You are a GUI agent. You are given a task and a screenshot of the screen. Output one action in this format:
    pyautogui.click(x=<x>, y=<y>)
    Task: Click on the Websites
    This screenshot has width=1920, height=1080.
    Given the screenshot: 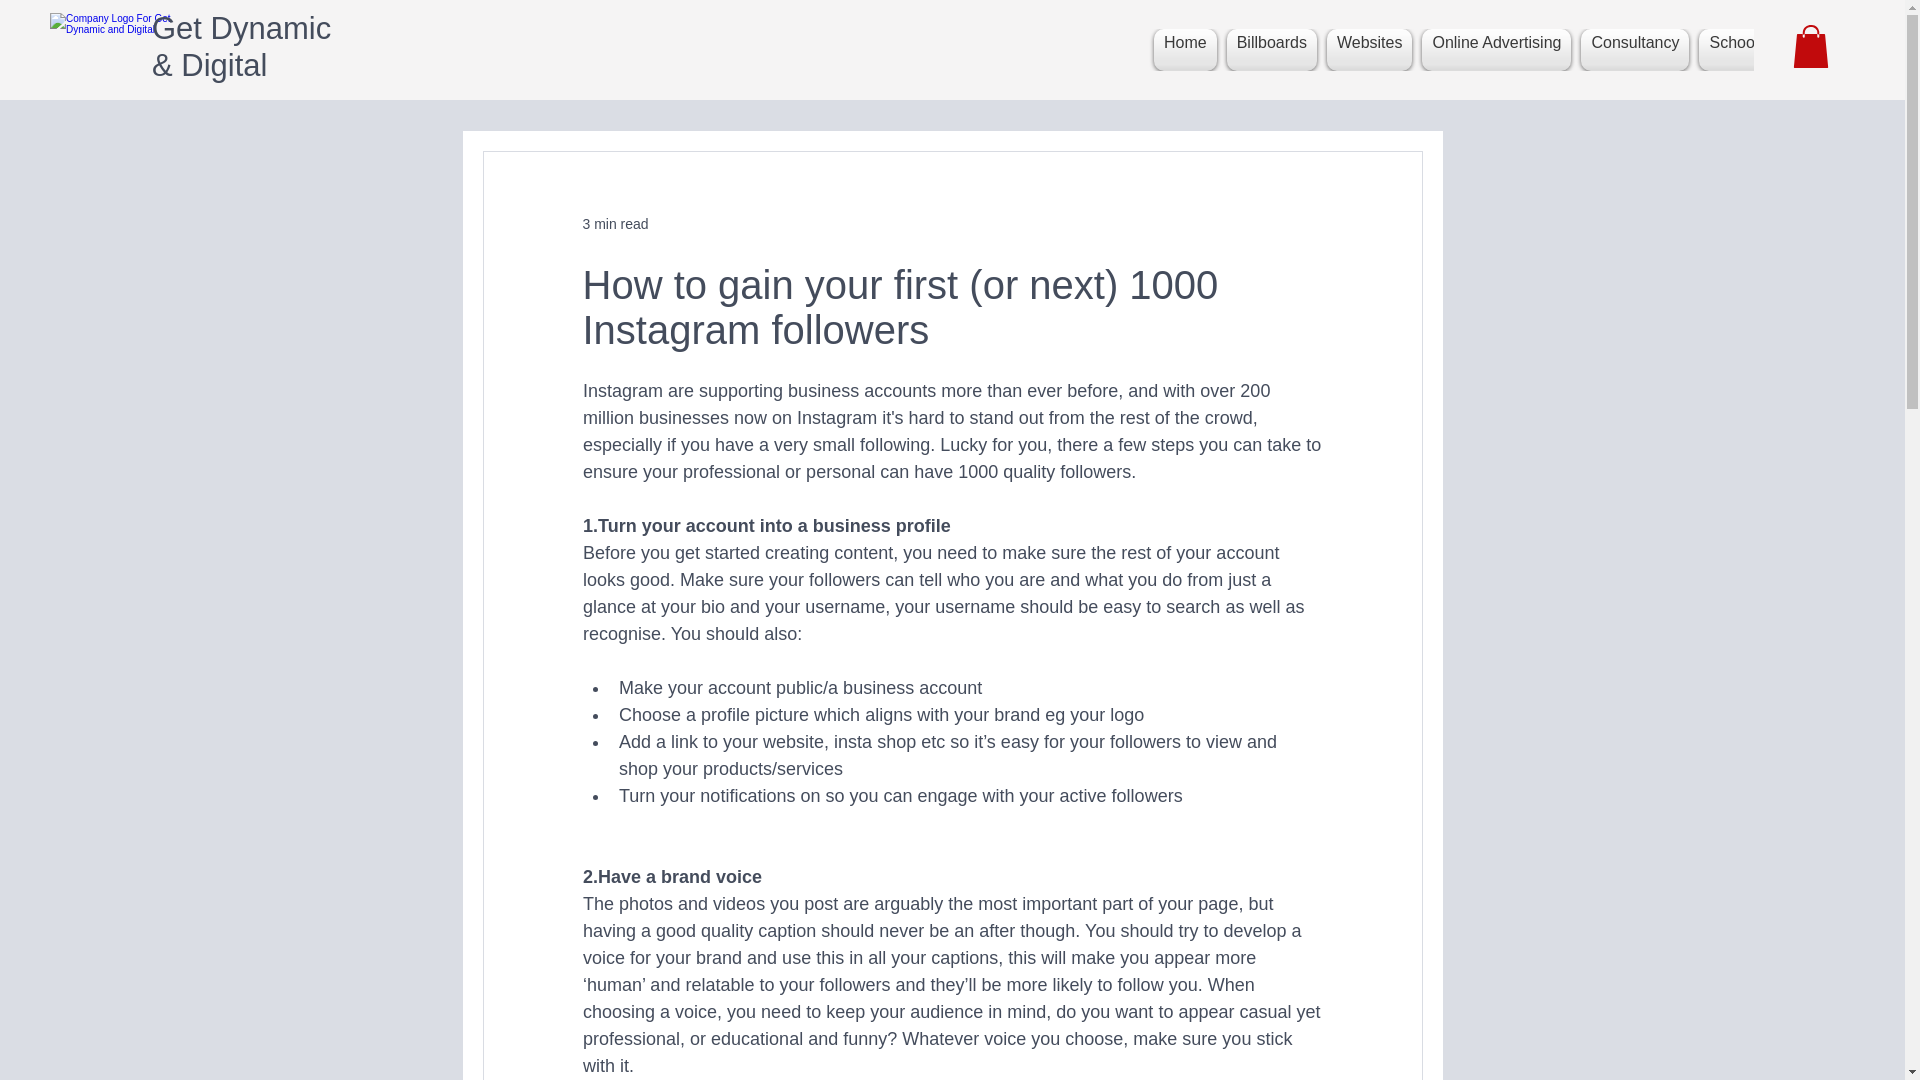 What is the action you would take?
    pyautogui.click(x=1370, y=50)
    